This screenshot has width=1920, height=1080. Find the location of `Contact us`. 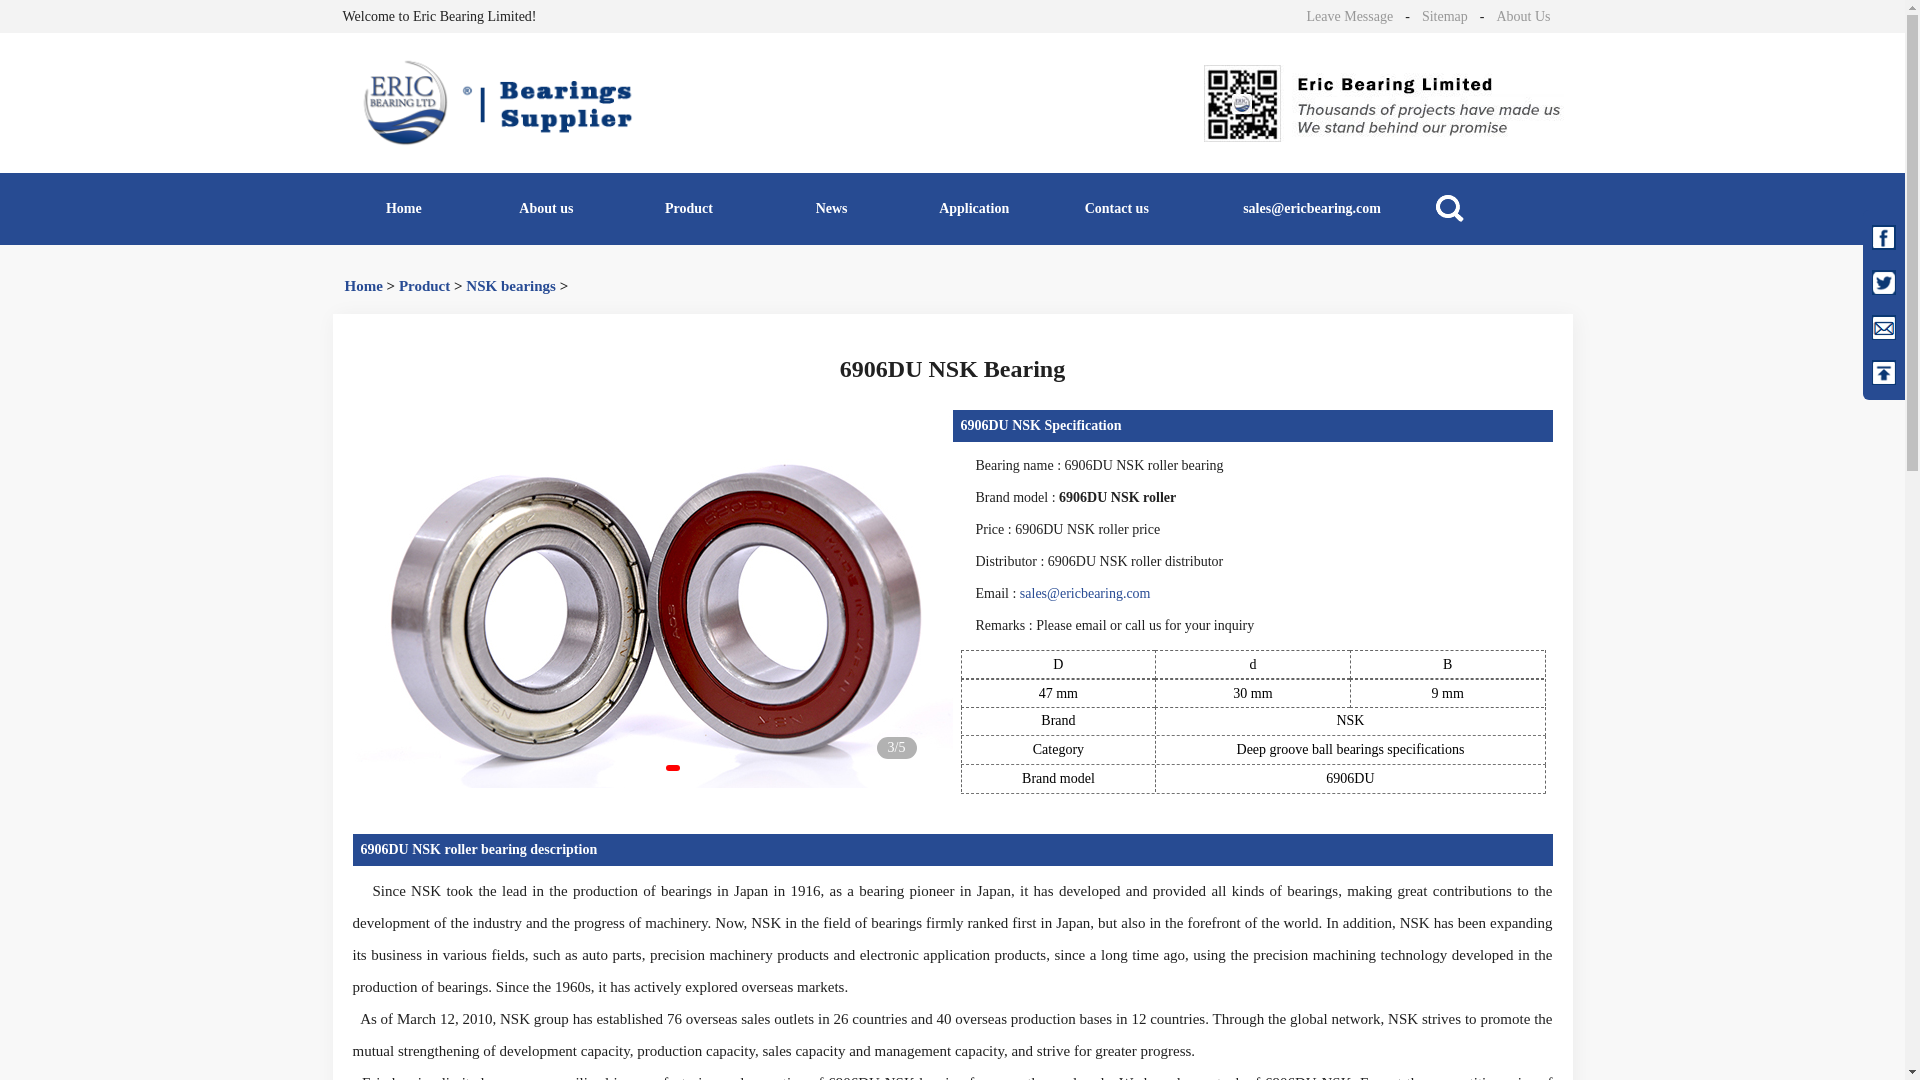

Contact us is located at coordinates (1116, 209).